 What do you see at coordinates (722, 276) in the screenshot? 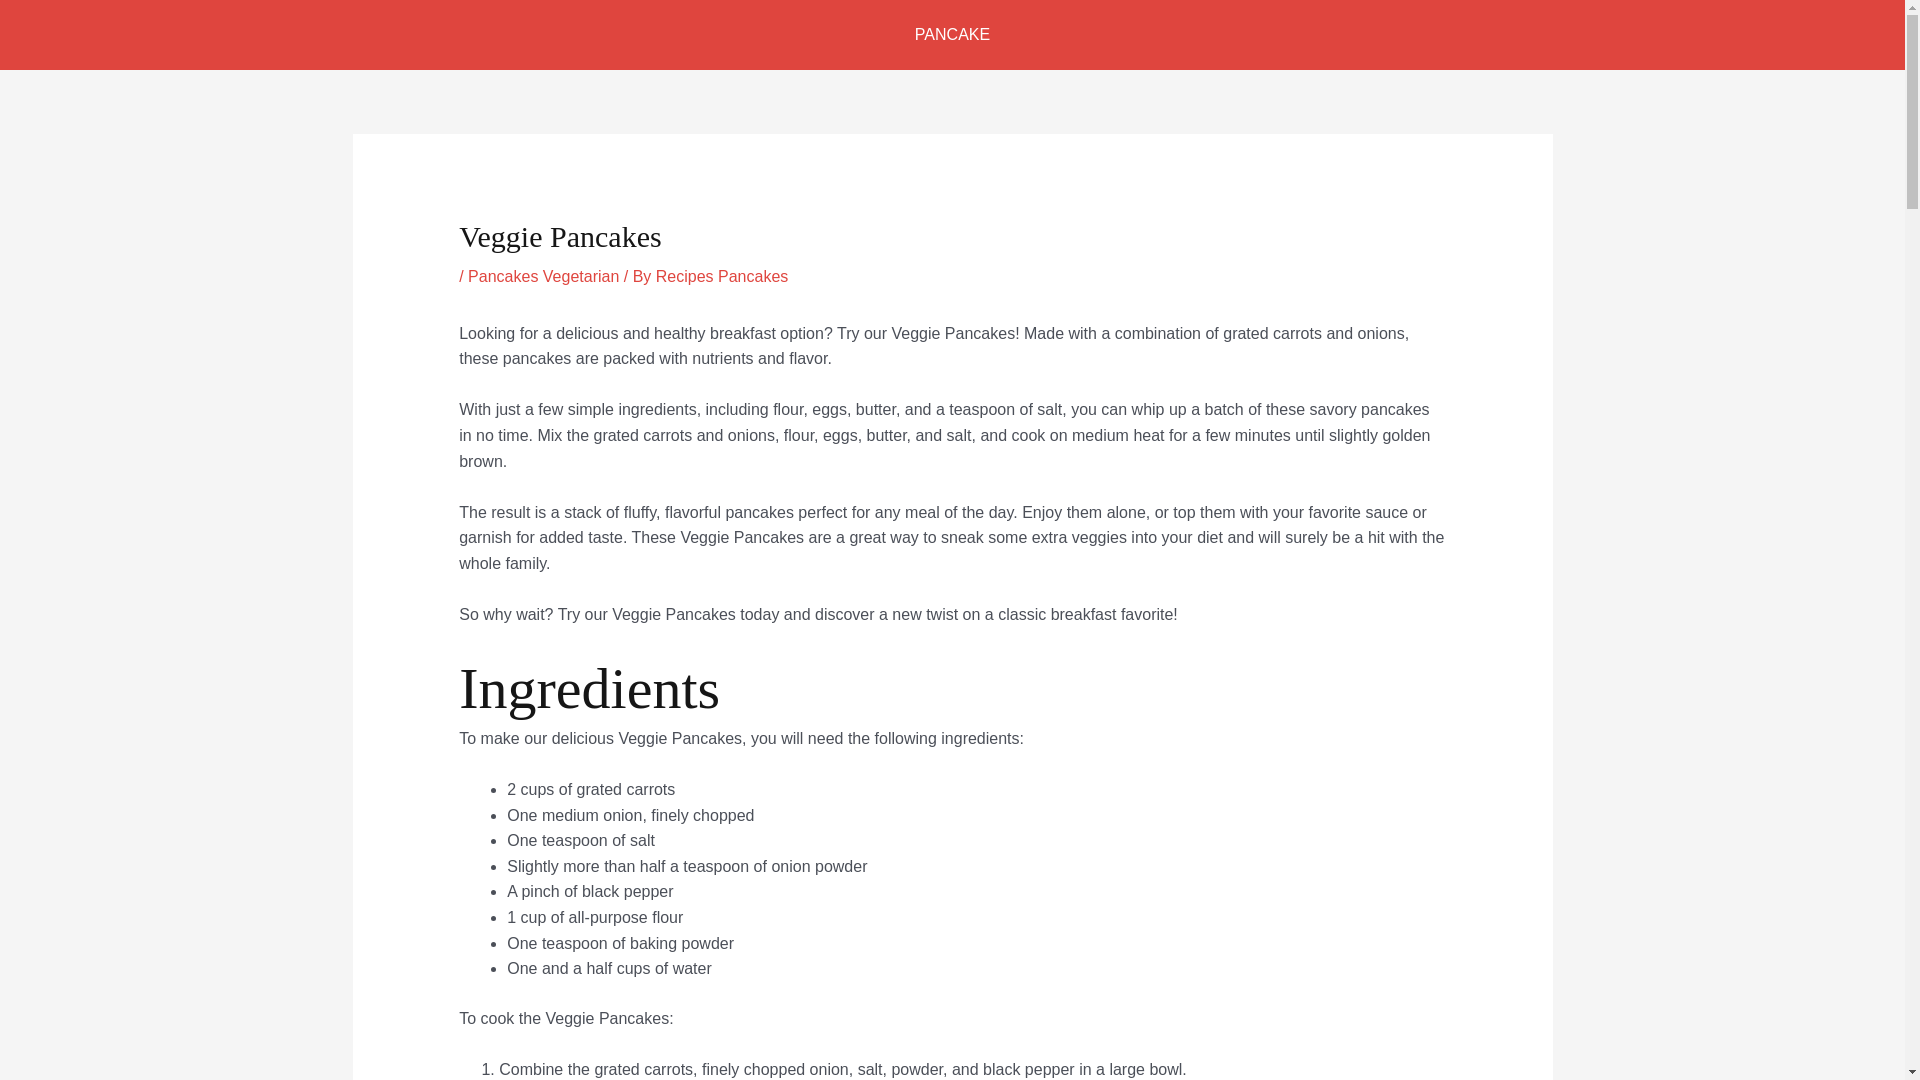
I see `Recipes Pancakes` at bounding box center [722, 276].